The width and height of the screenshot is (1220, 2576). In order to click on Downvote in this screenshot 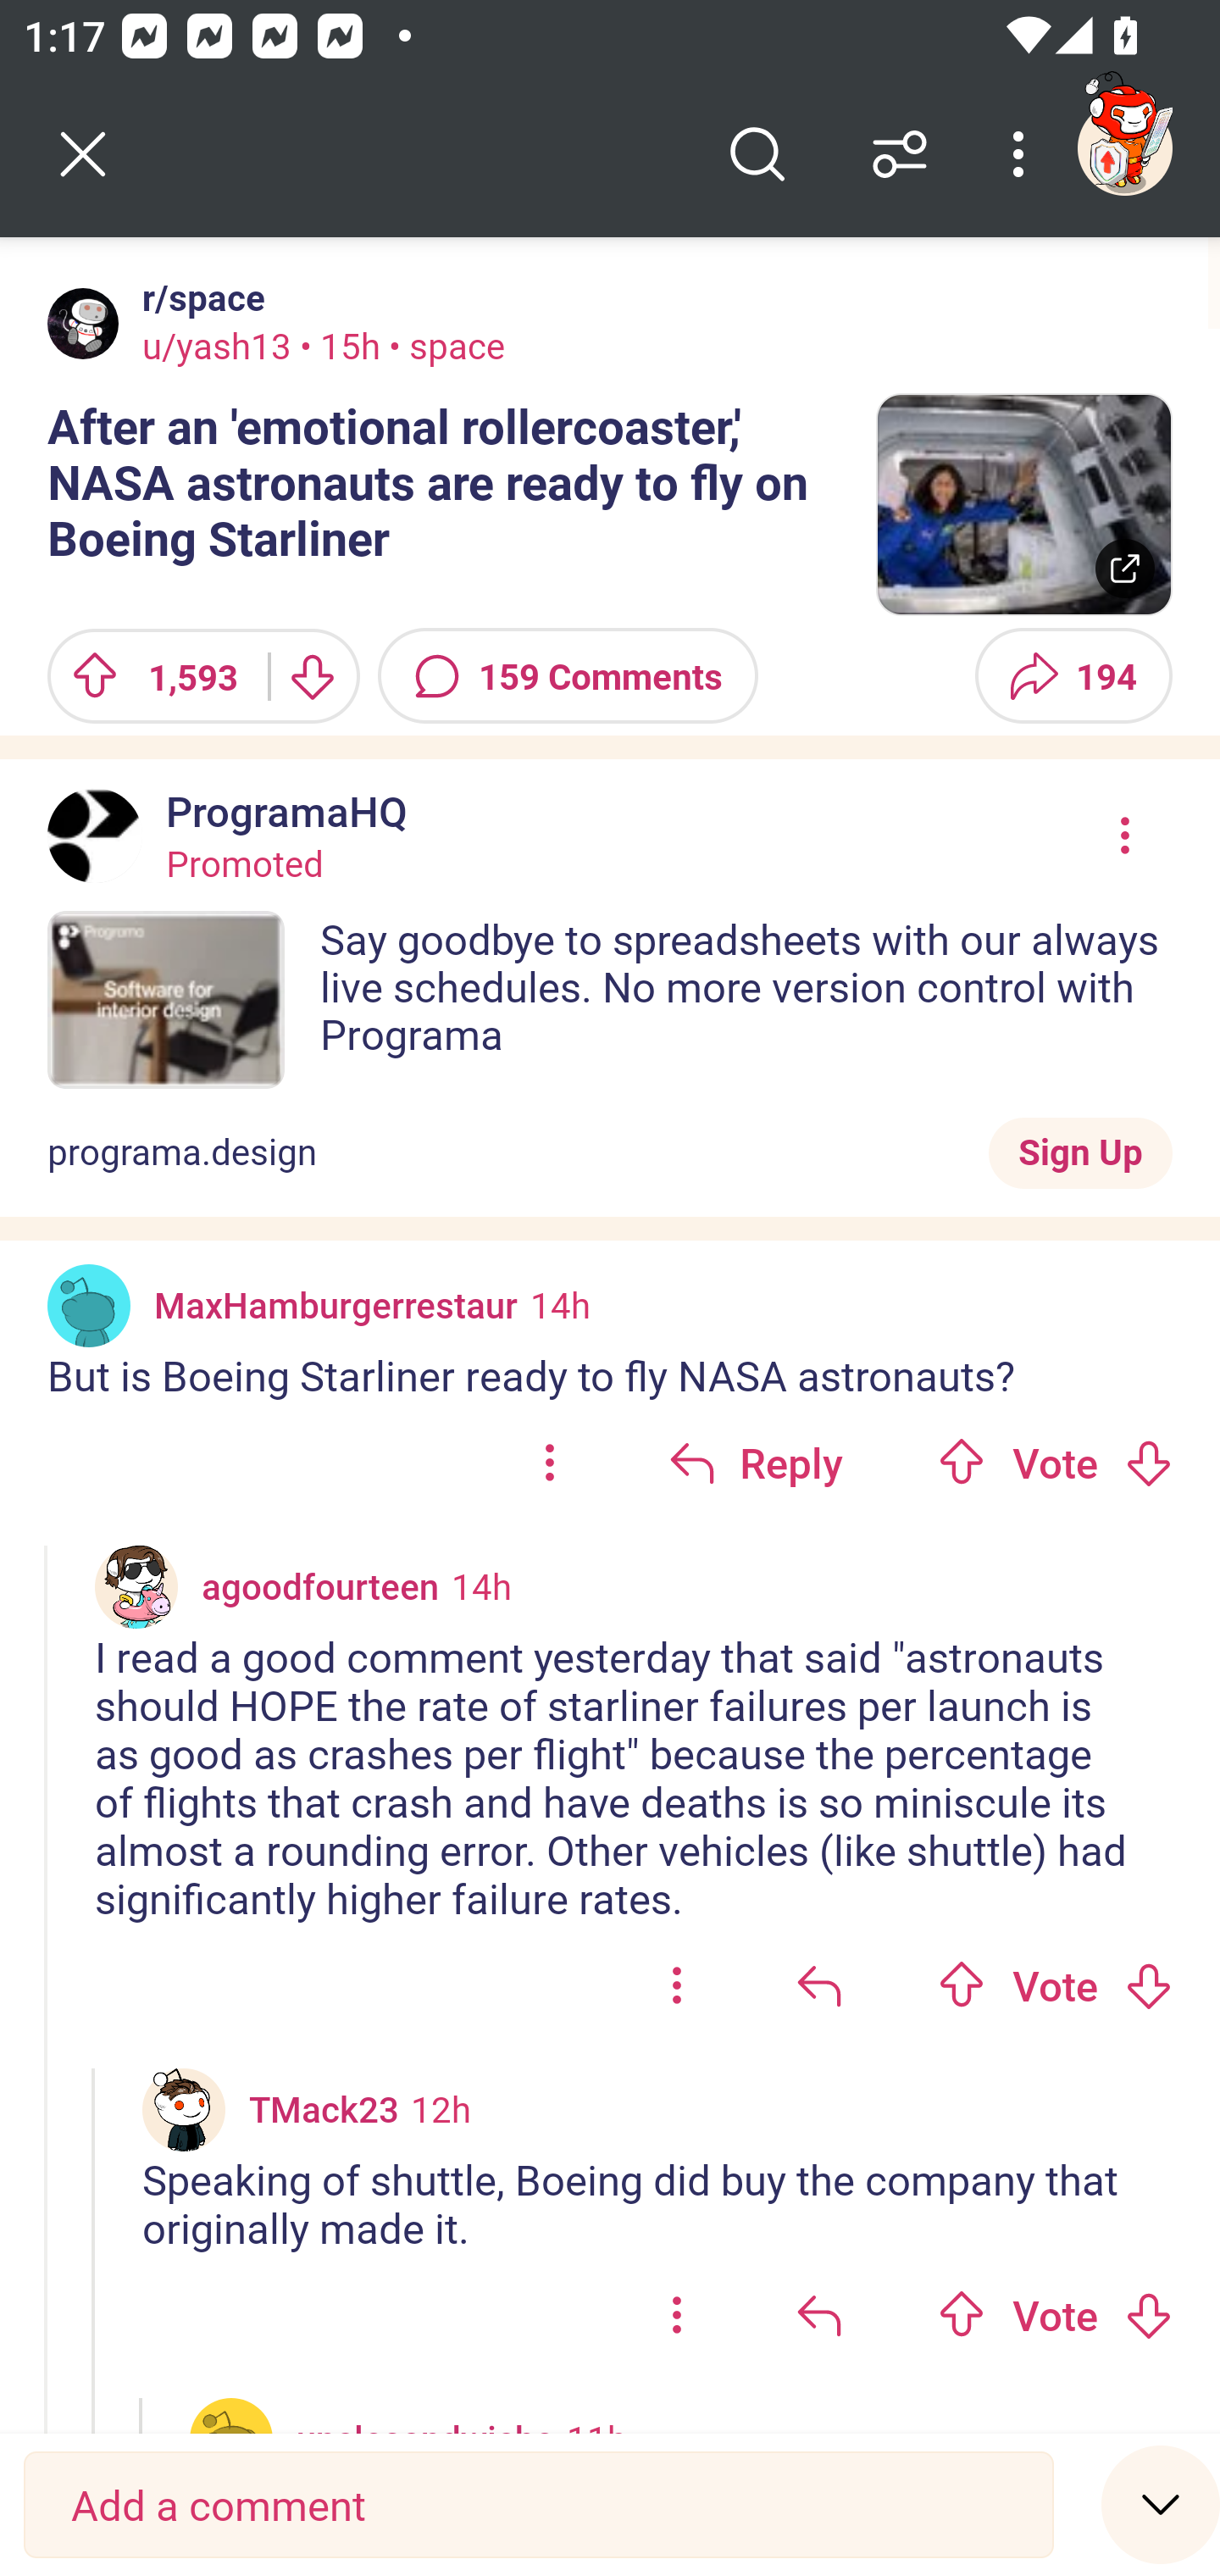, I will do `click(1148, 1986)`.